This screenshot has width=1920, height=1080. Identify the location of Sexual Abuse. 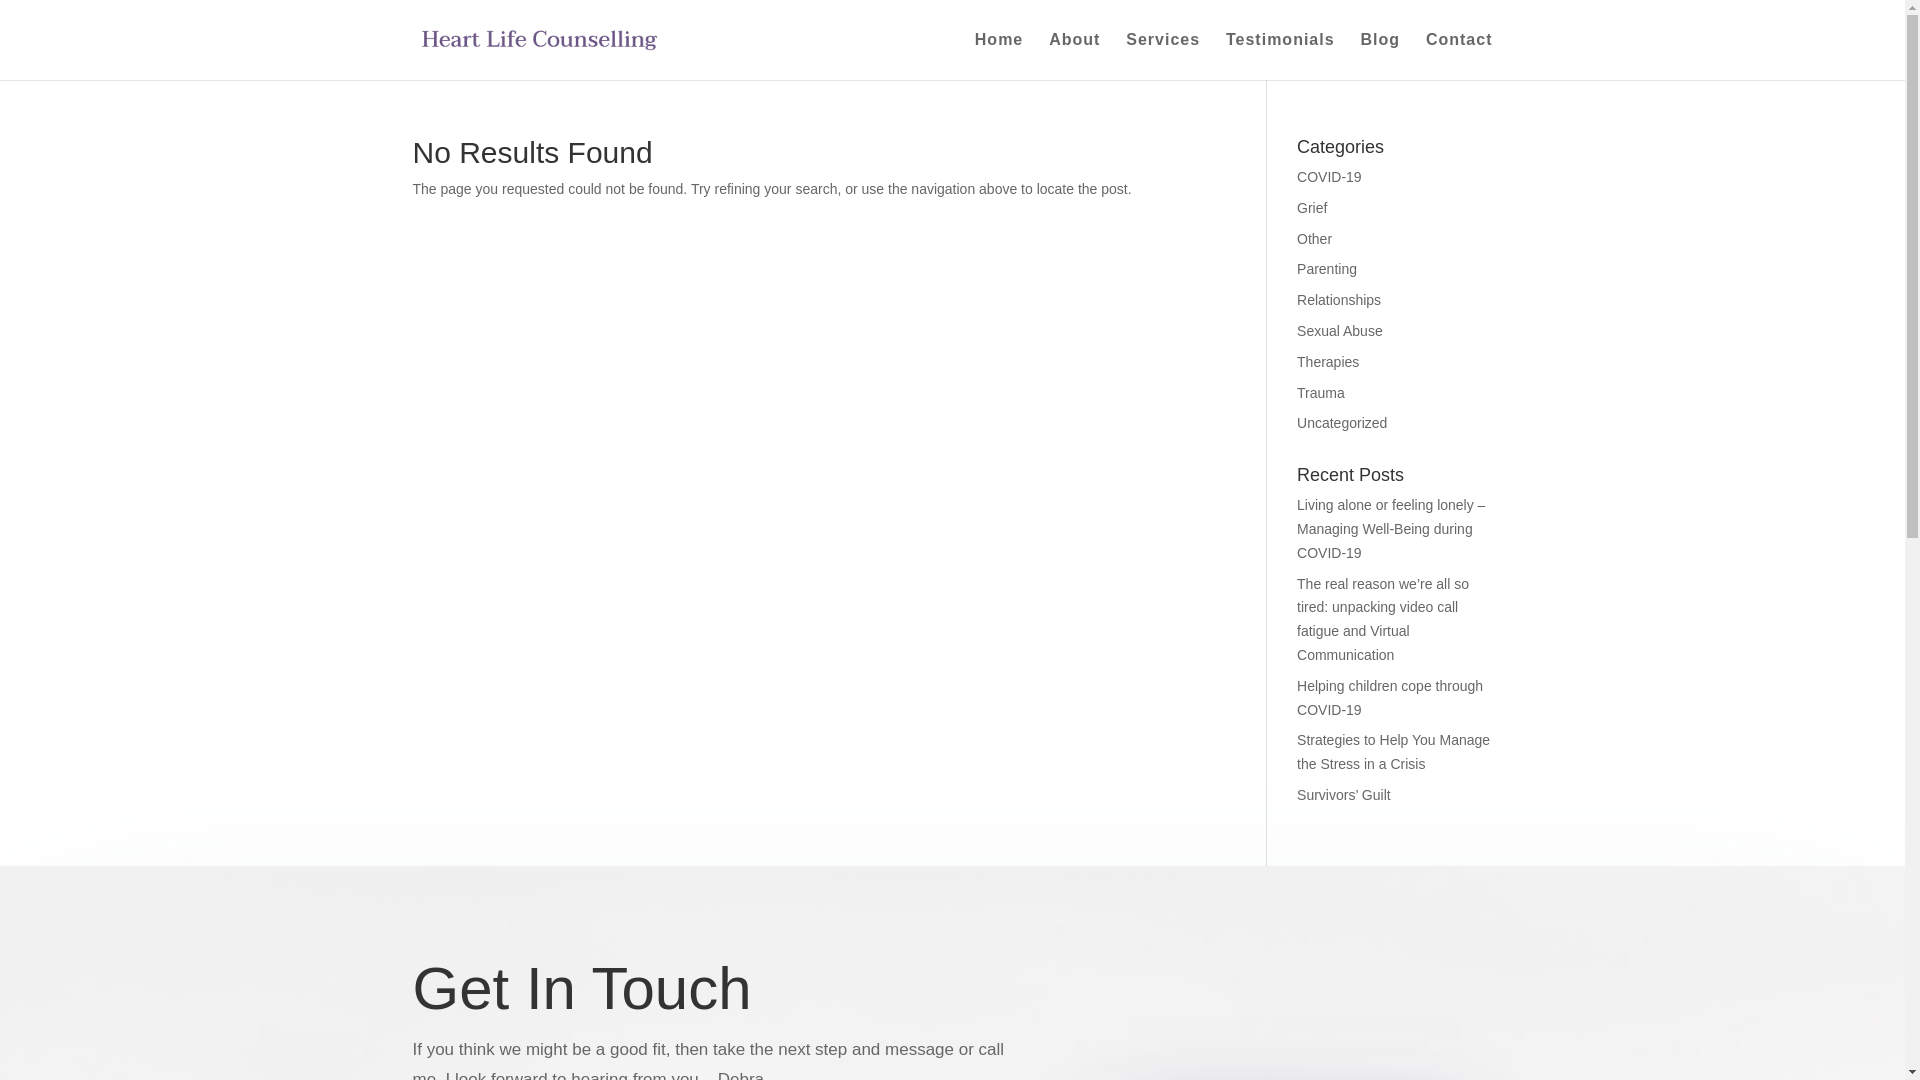
(1340, 331).